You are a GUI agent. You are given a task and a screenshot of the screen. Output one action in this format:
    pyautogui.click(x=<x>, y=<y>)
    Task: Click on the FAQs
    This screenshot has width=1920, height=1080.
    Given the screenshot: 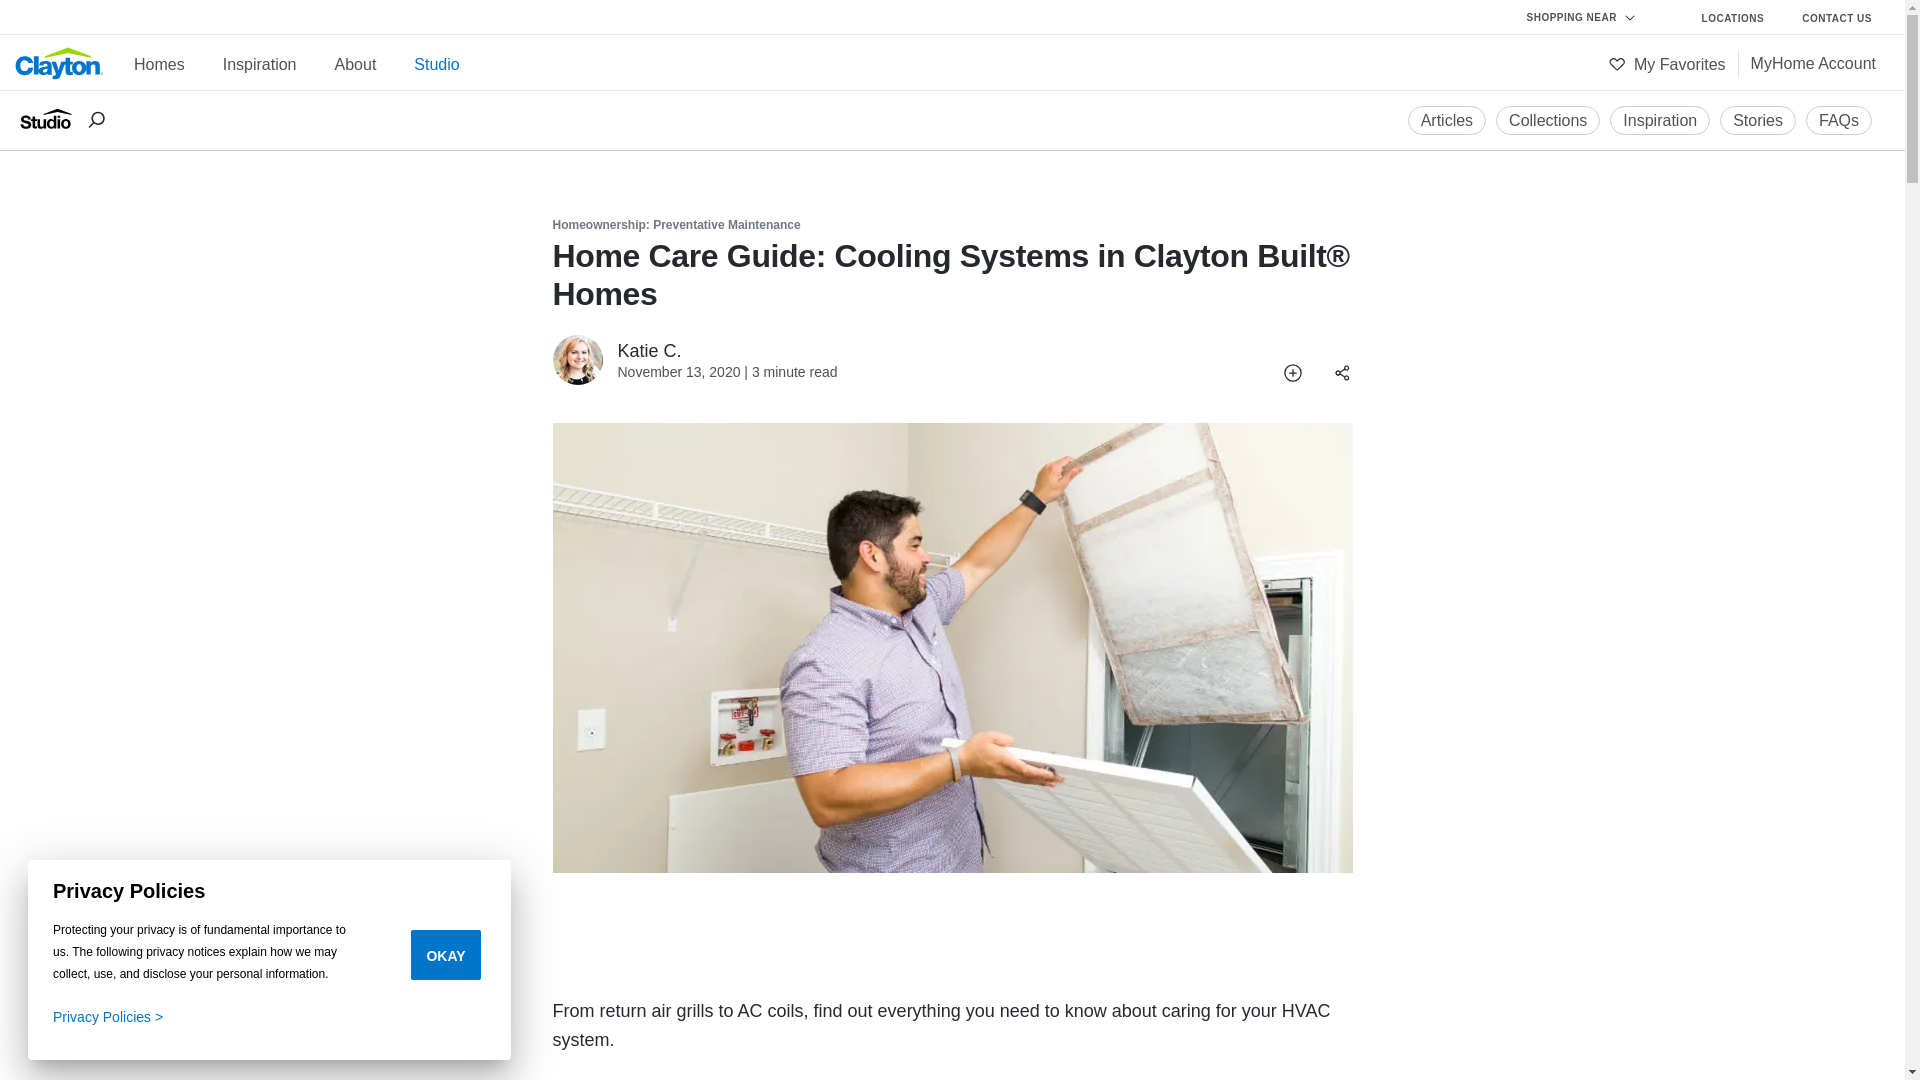 What is the action you would take?
    pyautogui.click(x=1839, y=120)
    